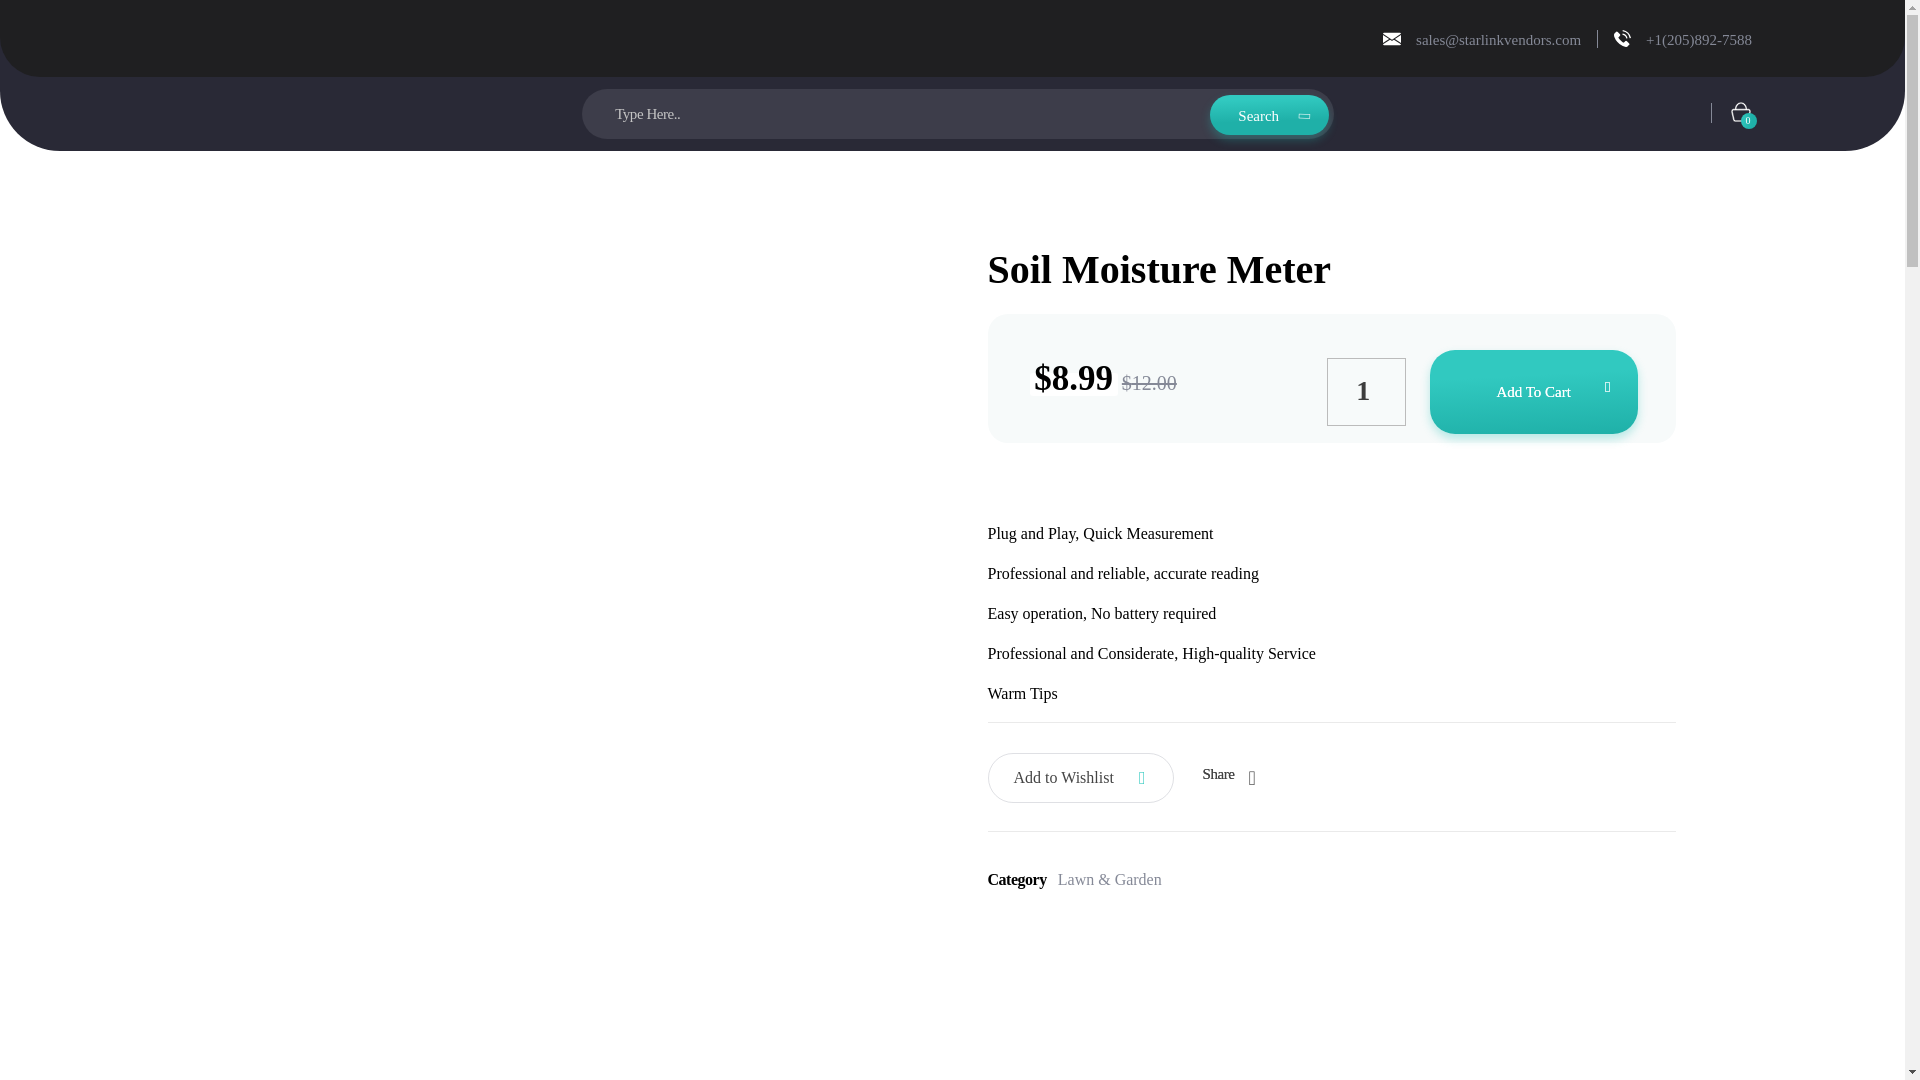 The image size is (1920, 1080). I want to click on View your shopping cart, so click(1745, 86).